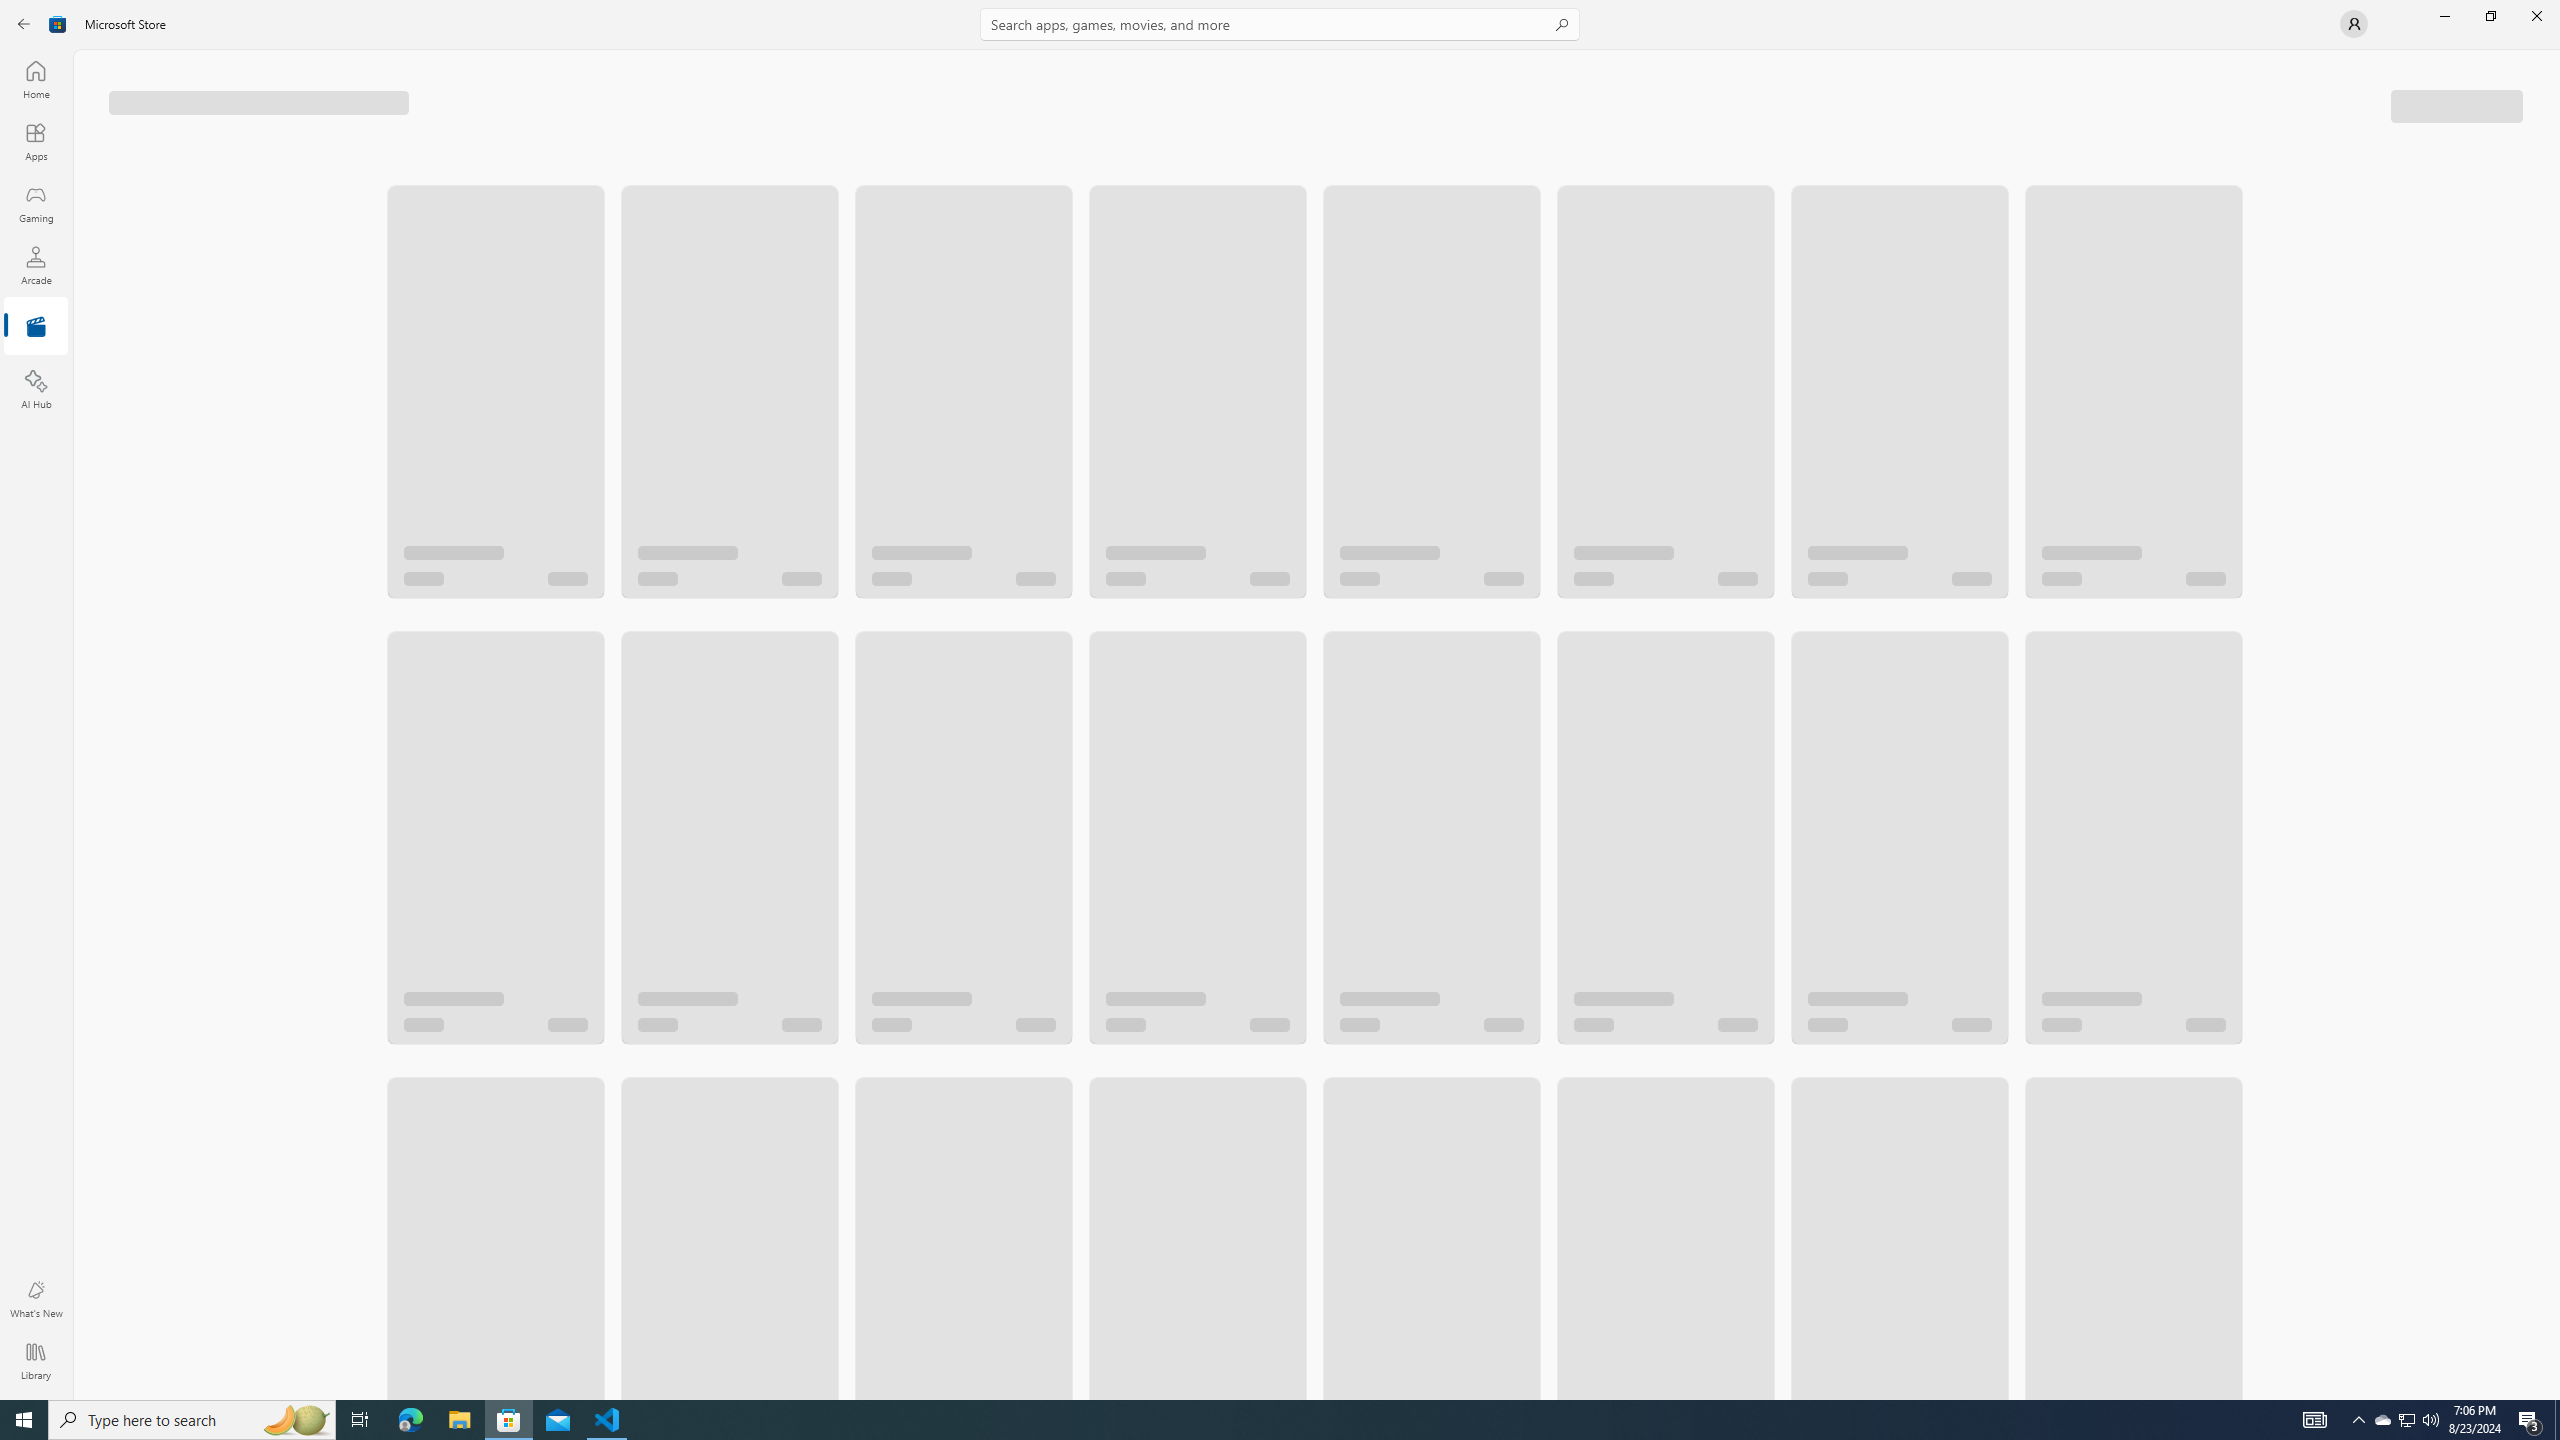  Describe the element at coordinates (2490, 16) in the screenshot. I see `Restore Microsoft Store` at that location.